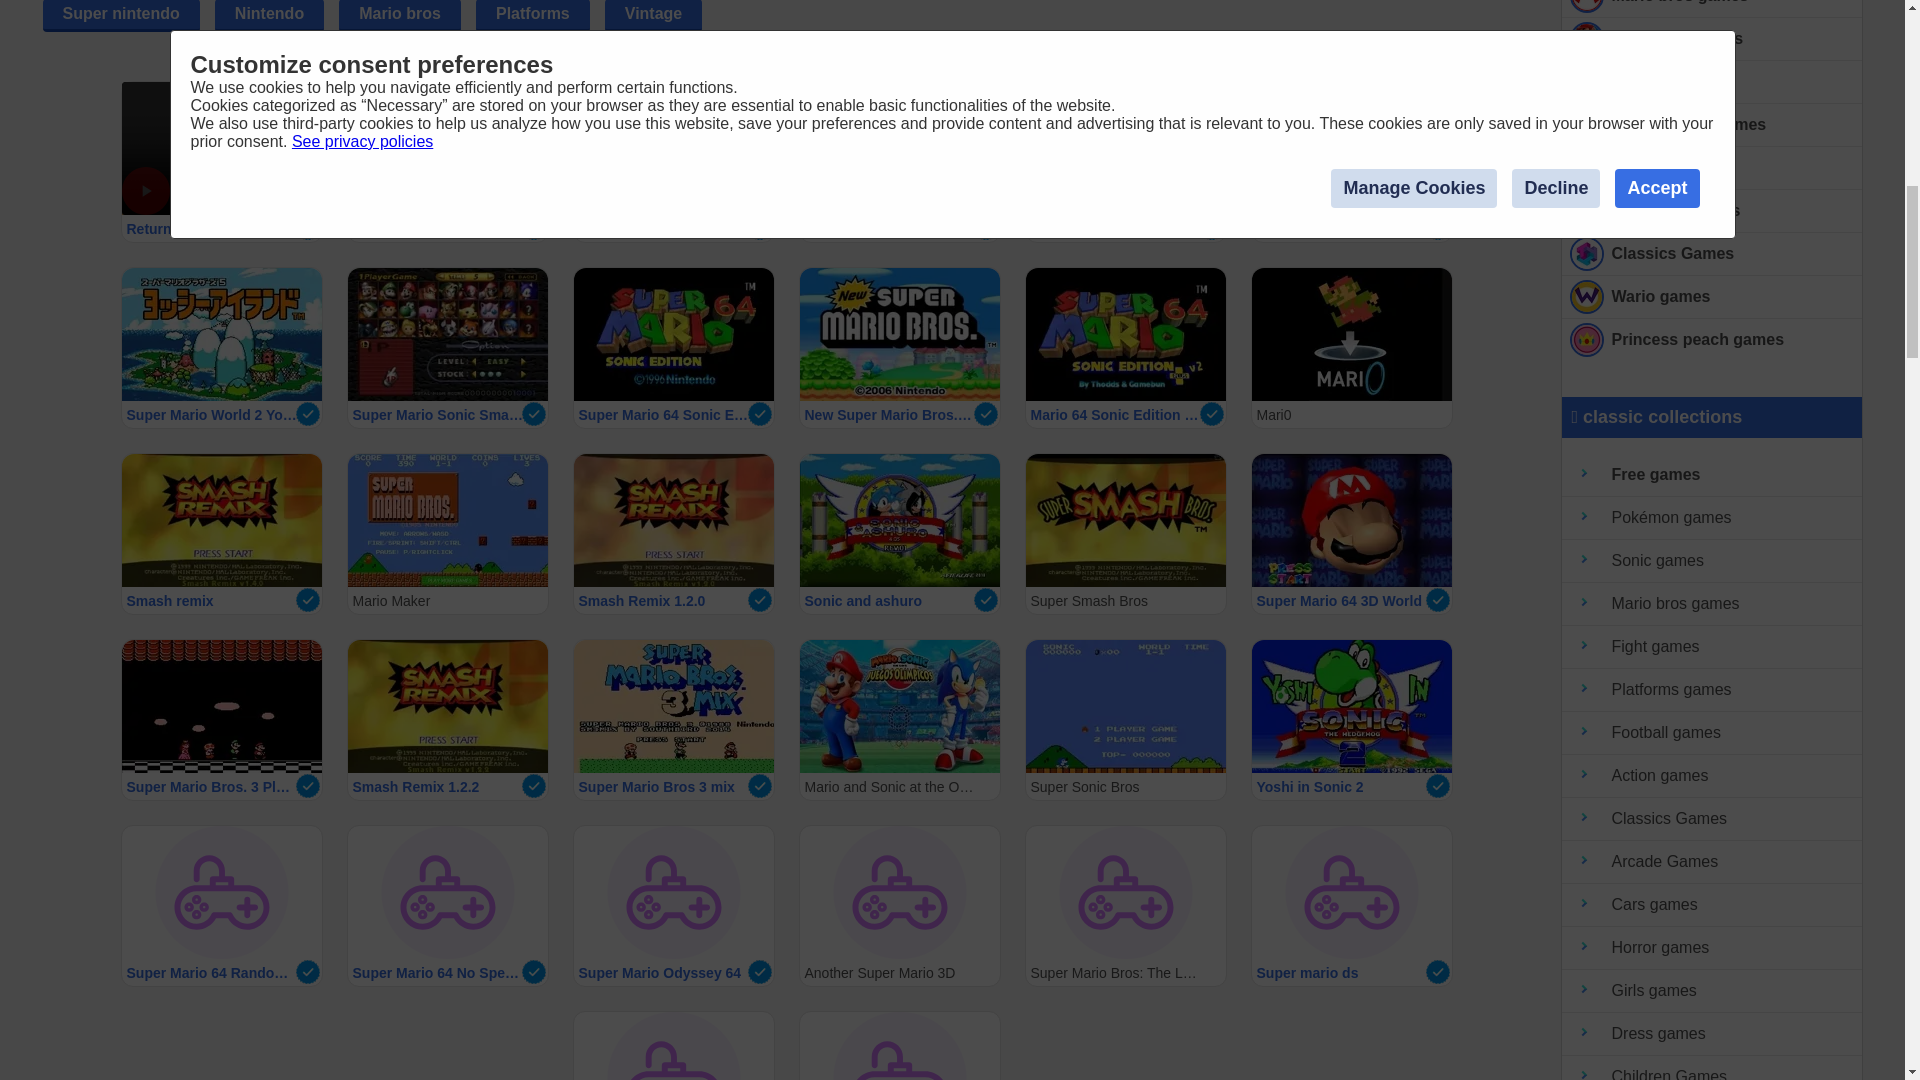 This screenshot has width=1920, height=1080. I want to click on Platforms games, so click(1712, 212).